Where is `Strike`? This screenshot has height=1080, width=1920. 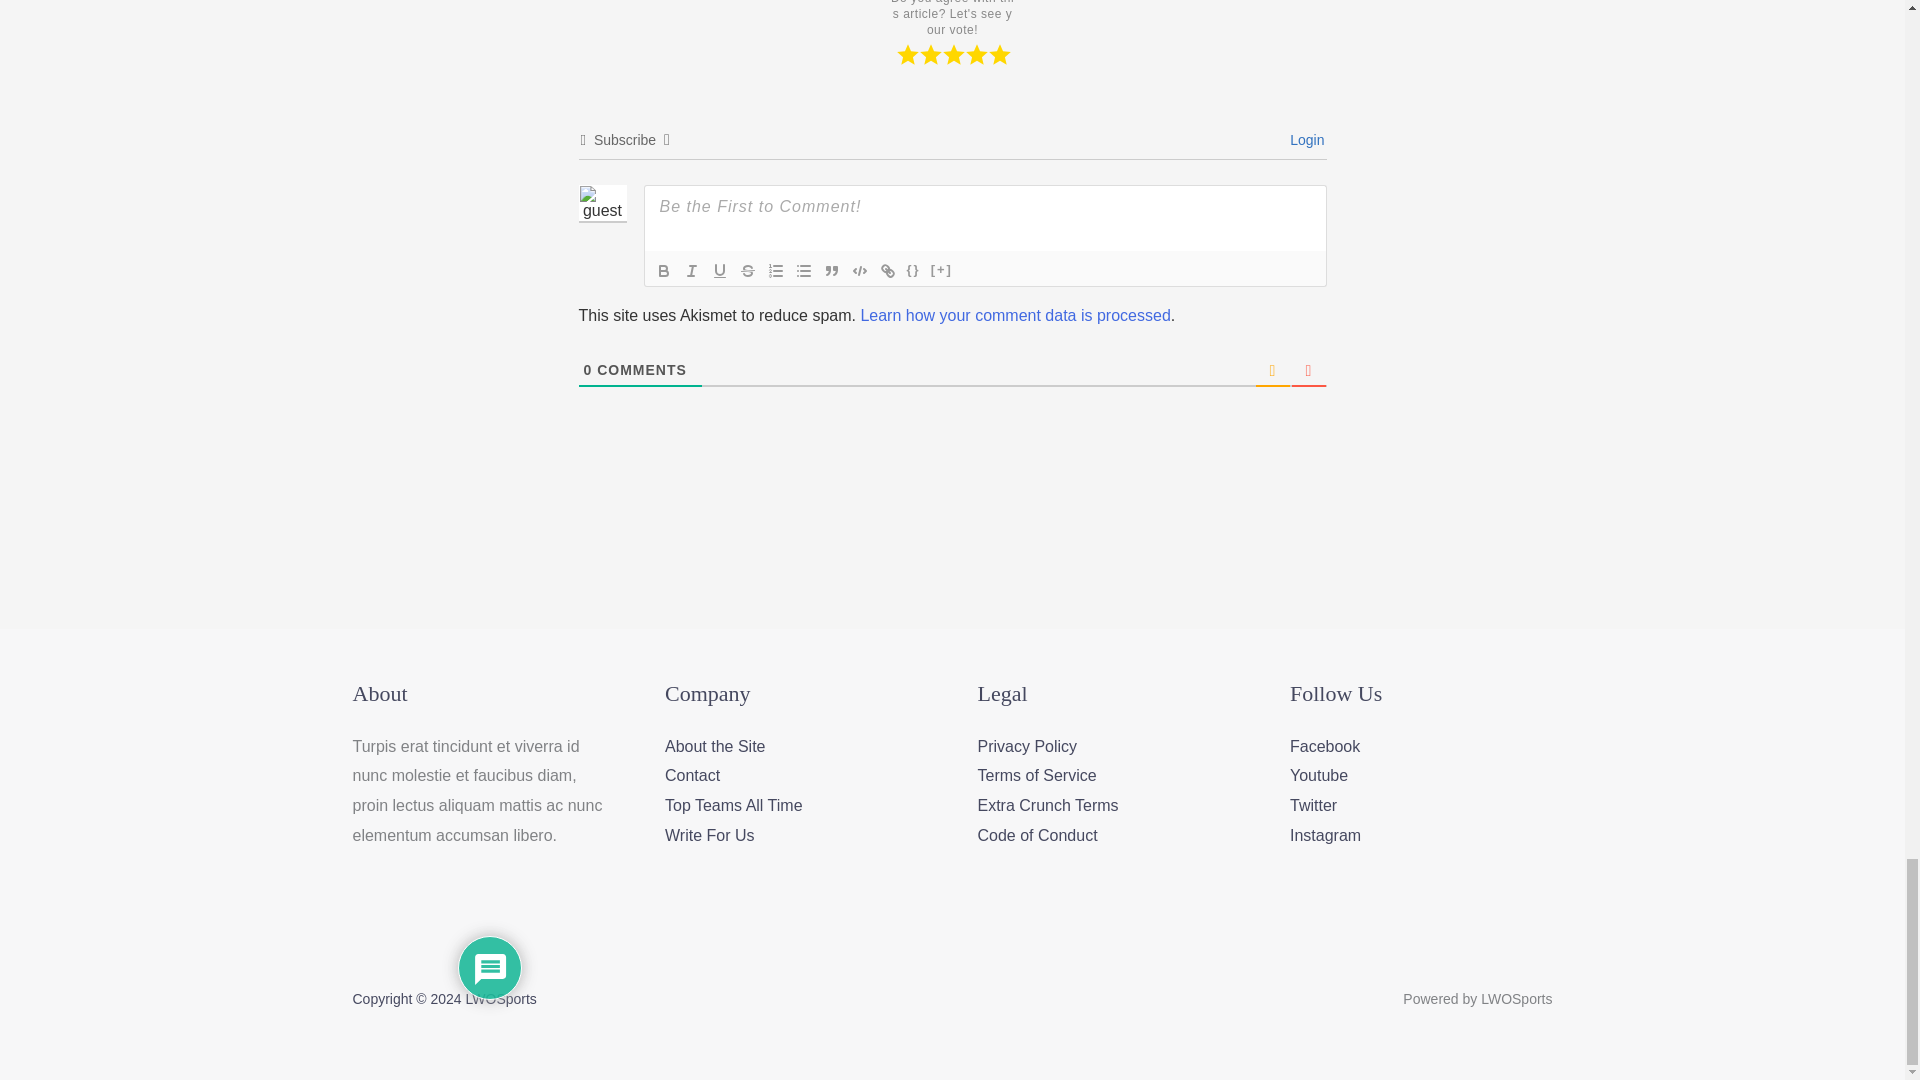 Strike is located at coordinates (748, 270).